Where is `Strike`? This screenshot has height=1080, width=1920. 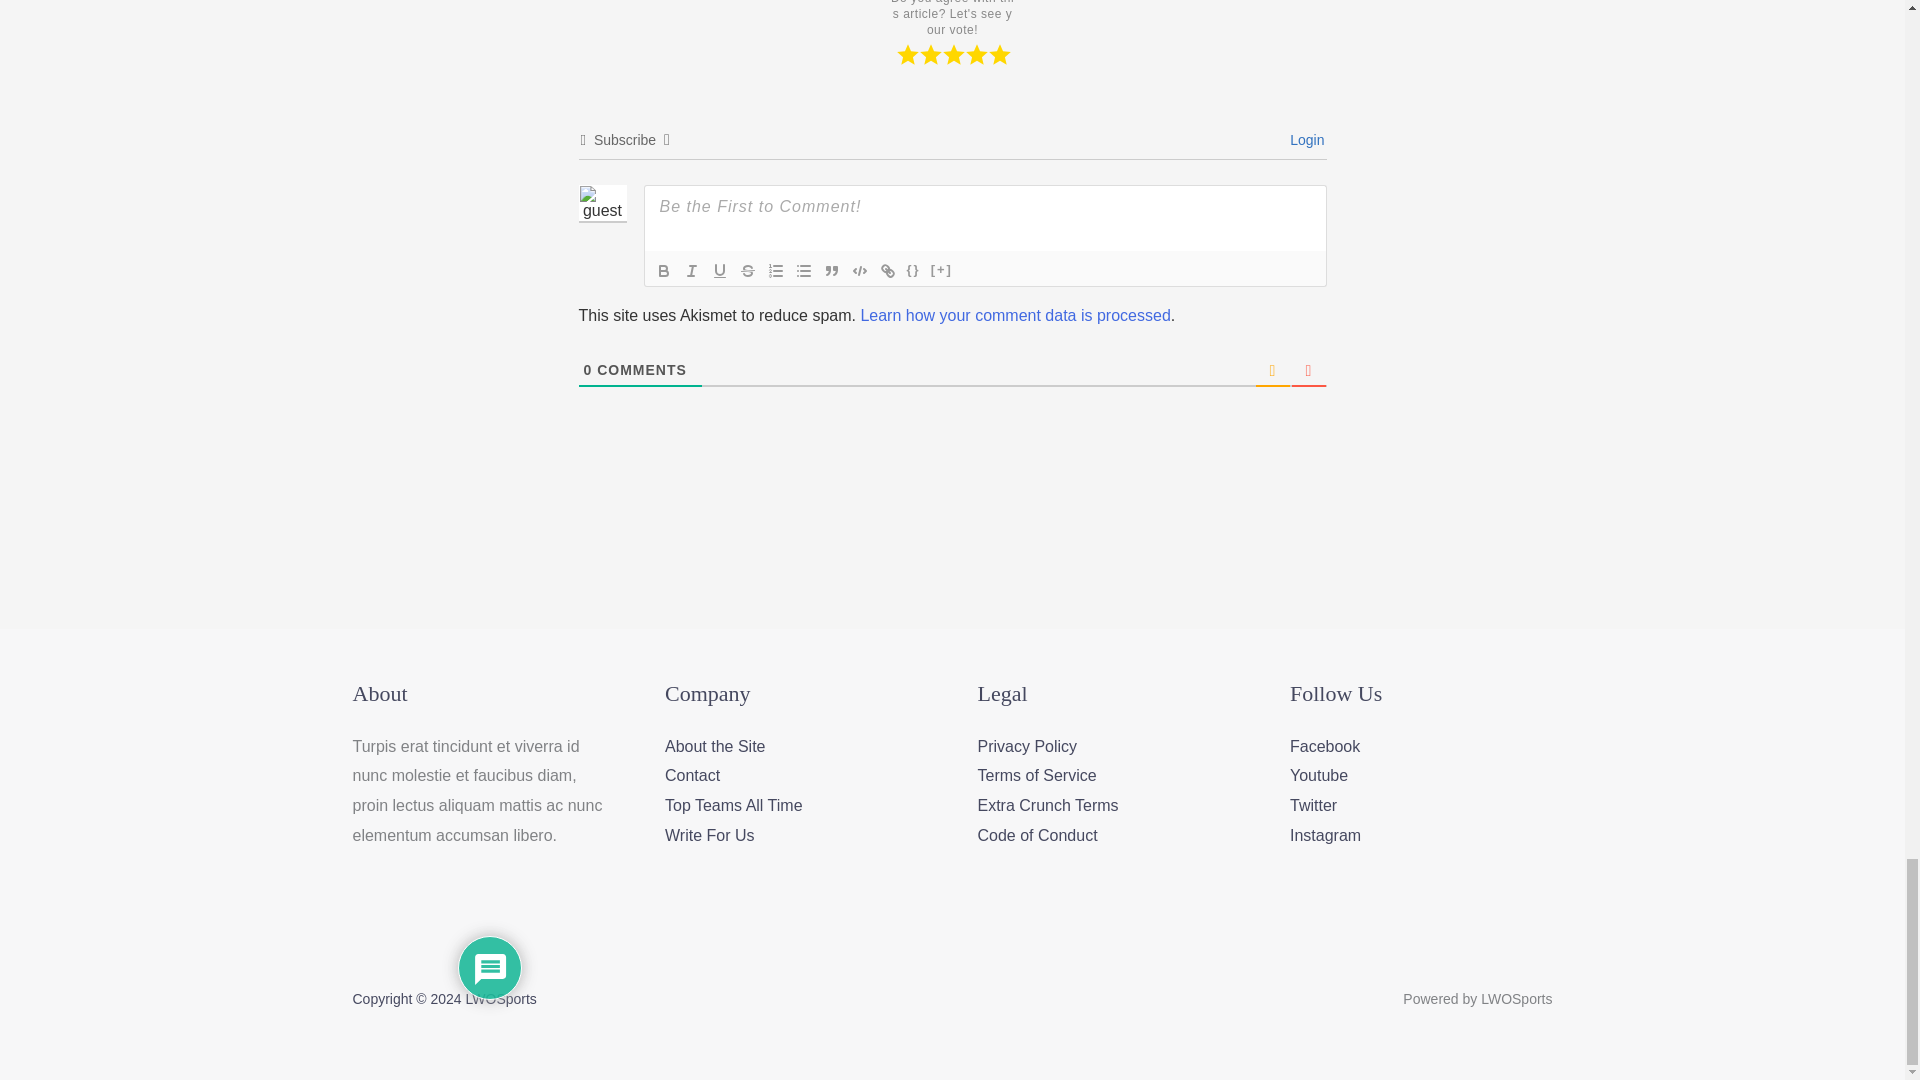 Strike is located at coordinates (748, 270).